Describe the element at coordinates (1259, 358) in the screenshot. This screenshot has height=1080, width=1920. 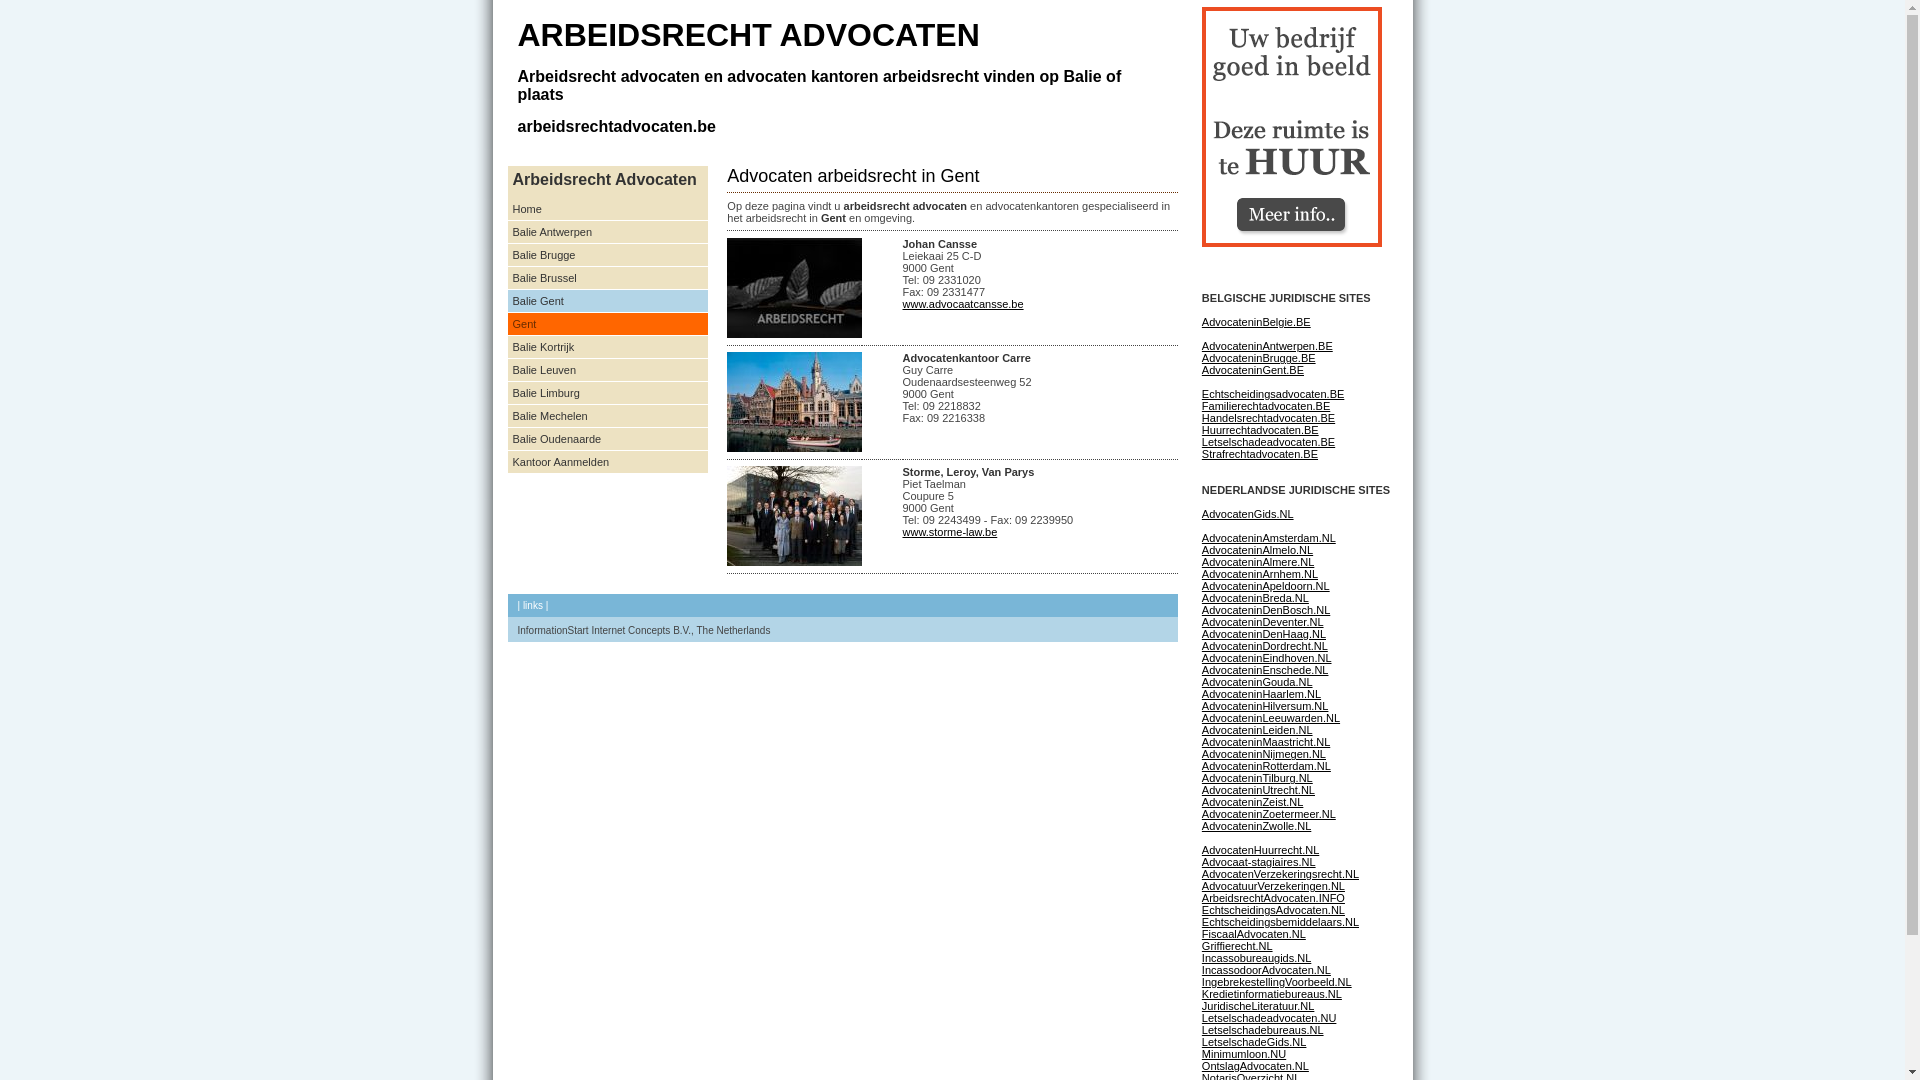
I see `AdvocateninBrugge.BE` at that location.